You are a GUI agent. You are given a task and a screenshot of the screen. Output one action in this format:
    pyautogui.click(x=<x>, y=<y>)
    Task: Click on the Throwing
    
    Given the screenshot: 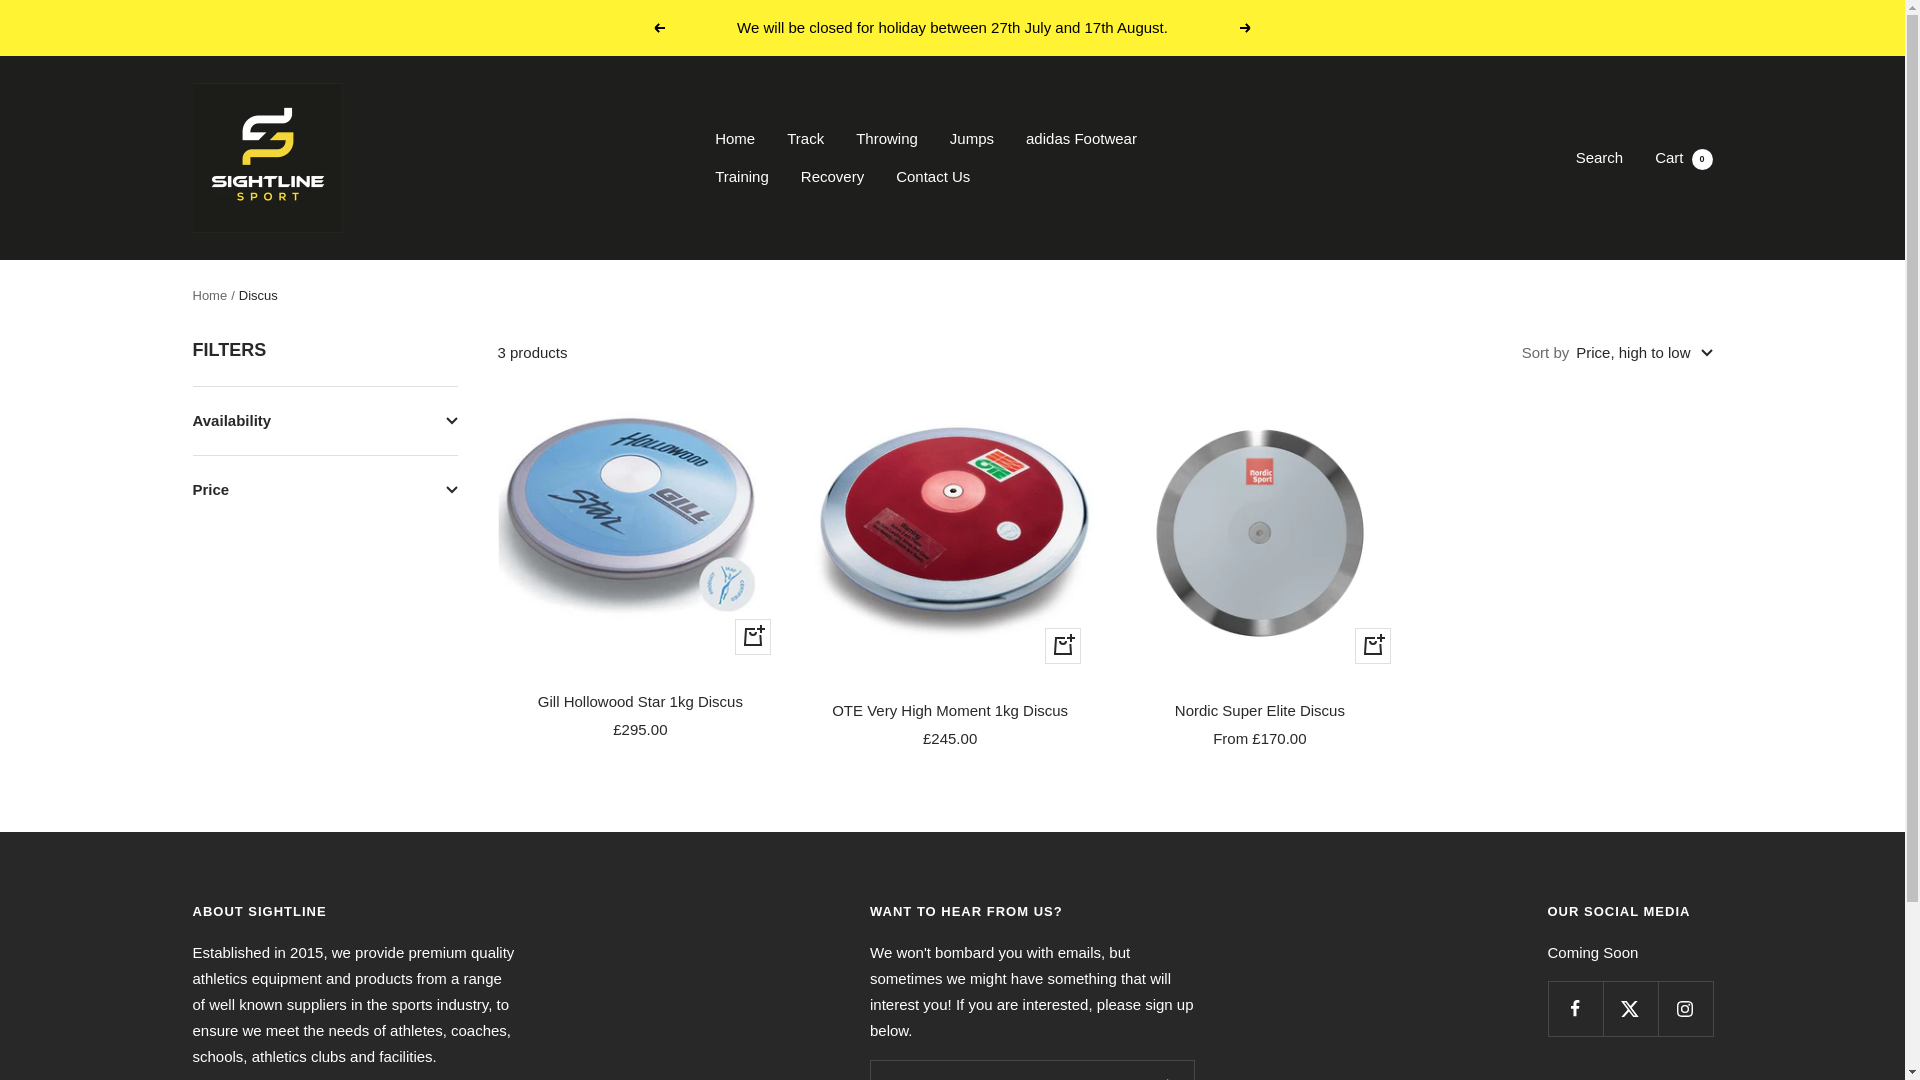 What is the action you would take?
    pyautogui.click(x=886, y=139)
    